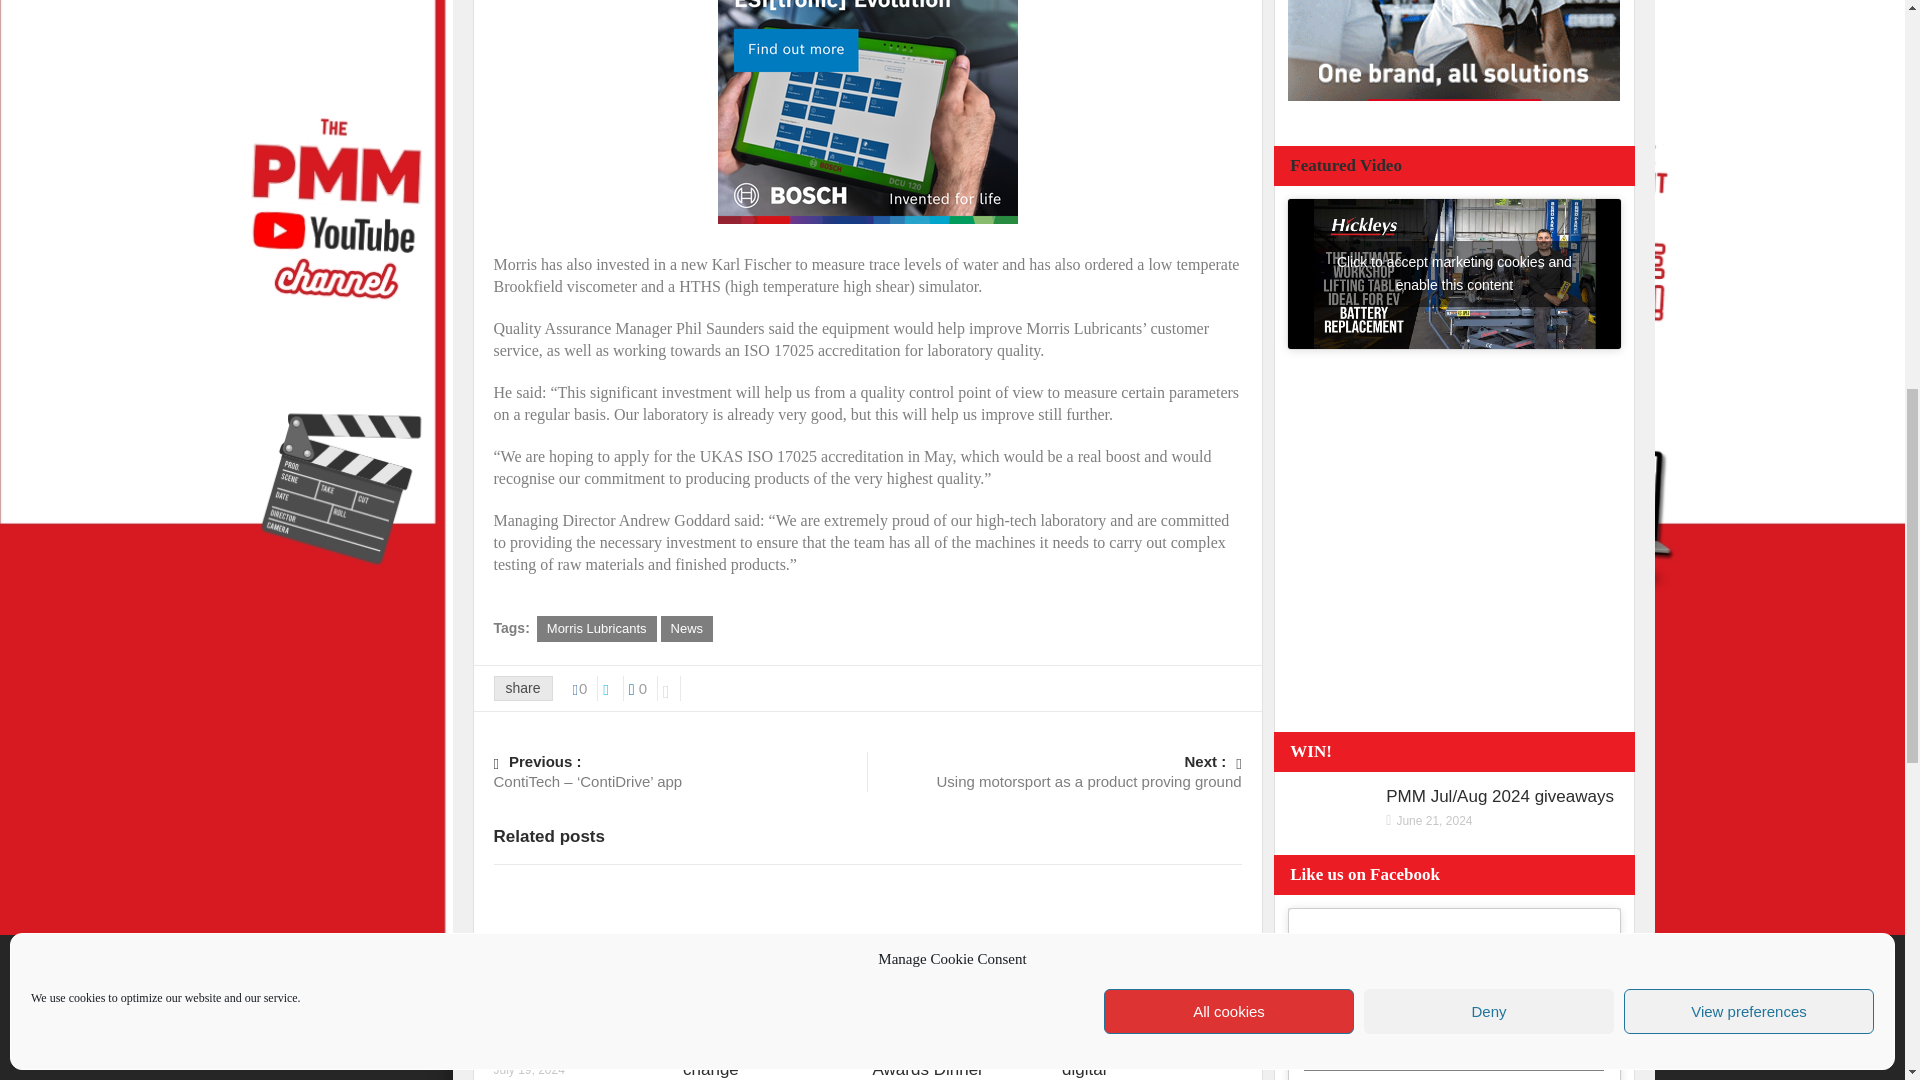 This screenshot has width=1920, height=1080. Describe the element at coordinates (868, 114) in the screenshot. I see `3rd party ad content` at that location.